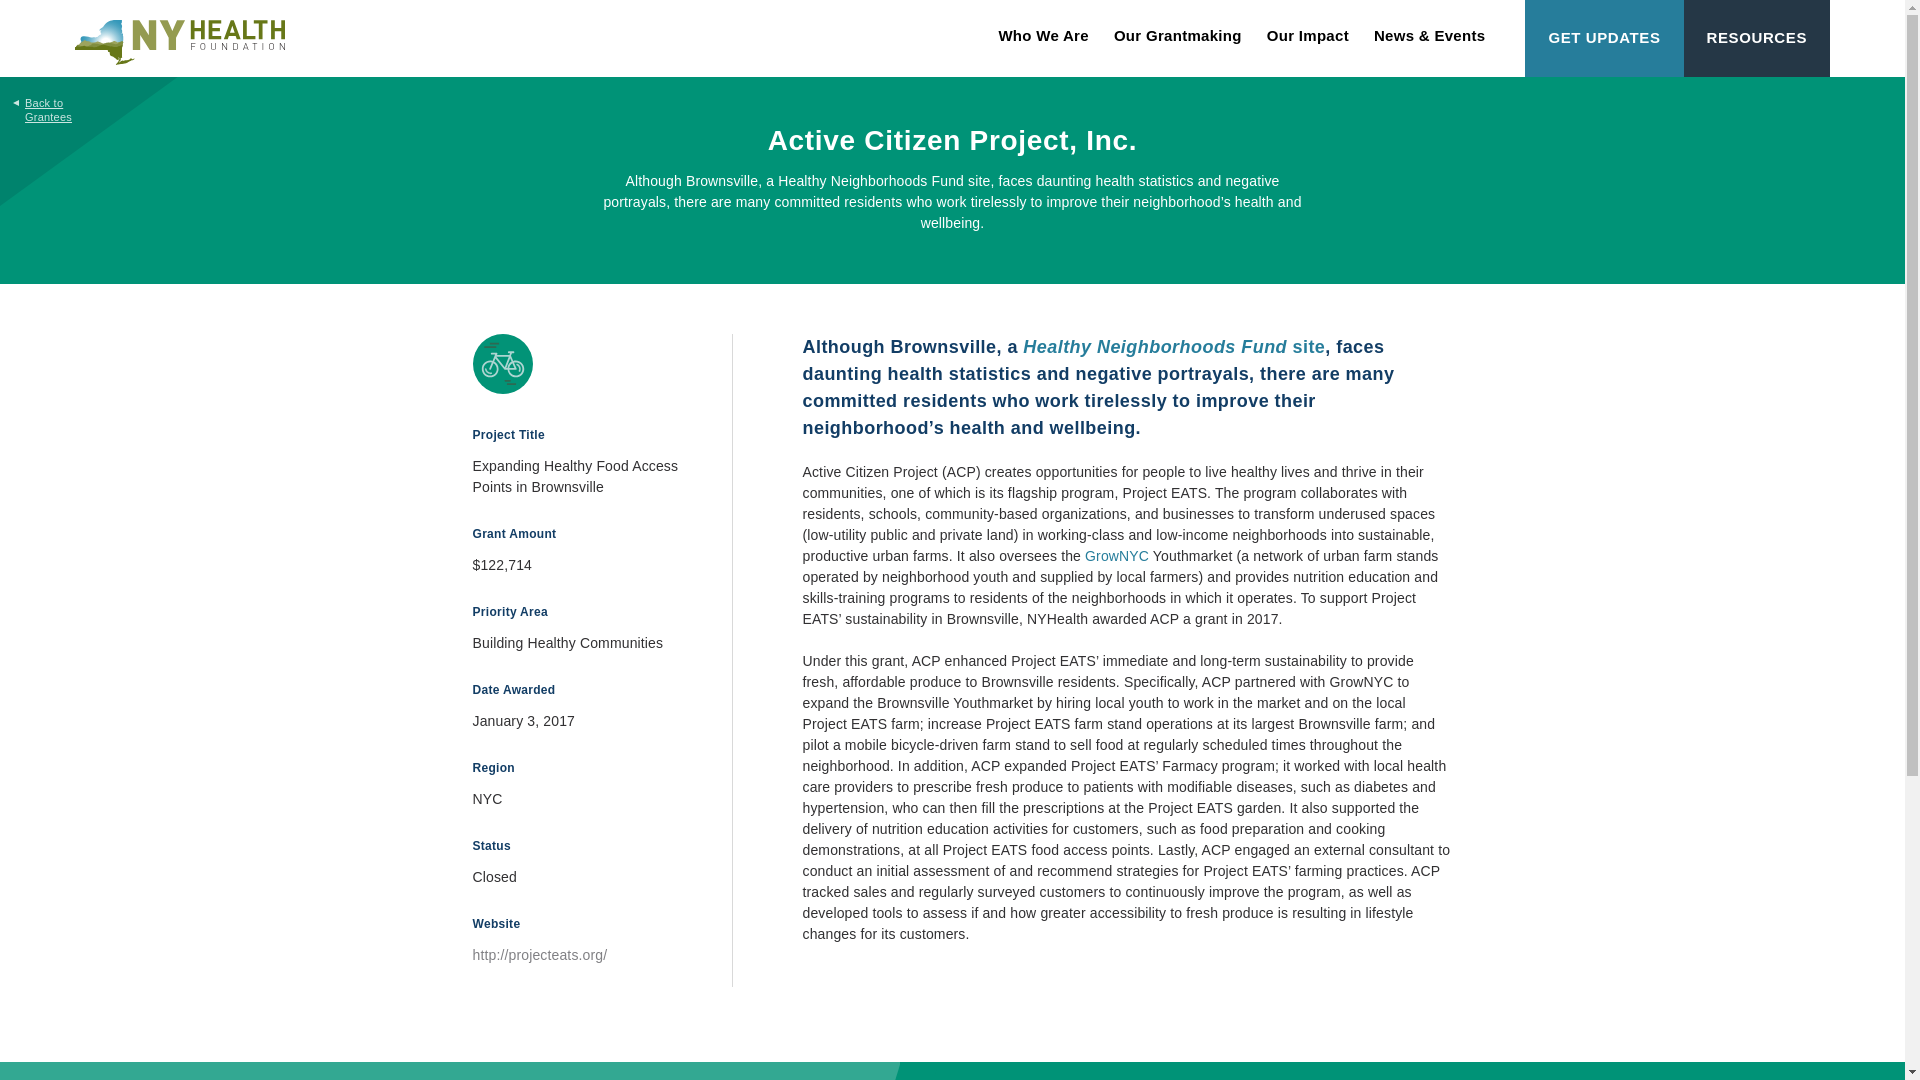 Image resolution: width=1920 pixels, height=1080 pixels. I want to click on GrowNYC, so click(1116, 555).